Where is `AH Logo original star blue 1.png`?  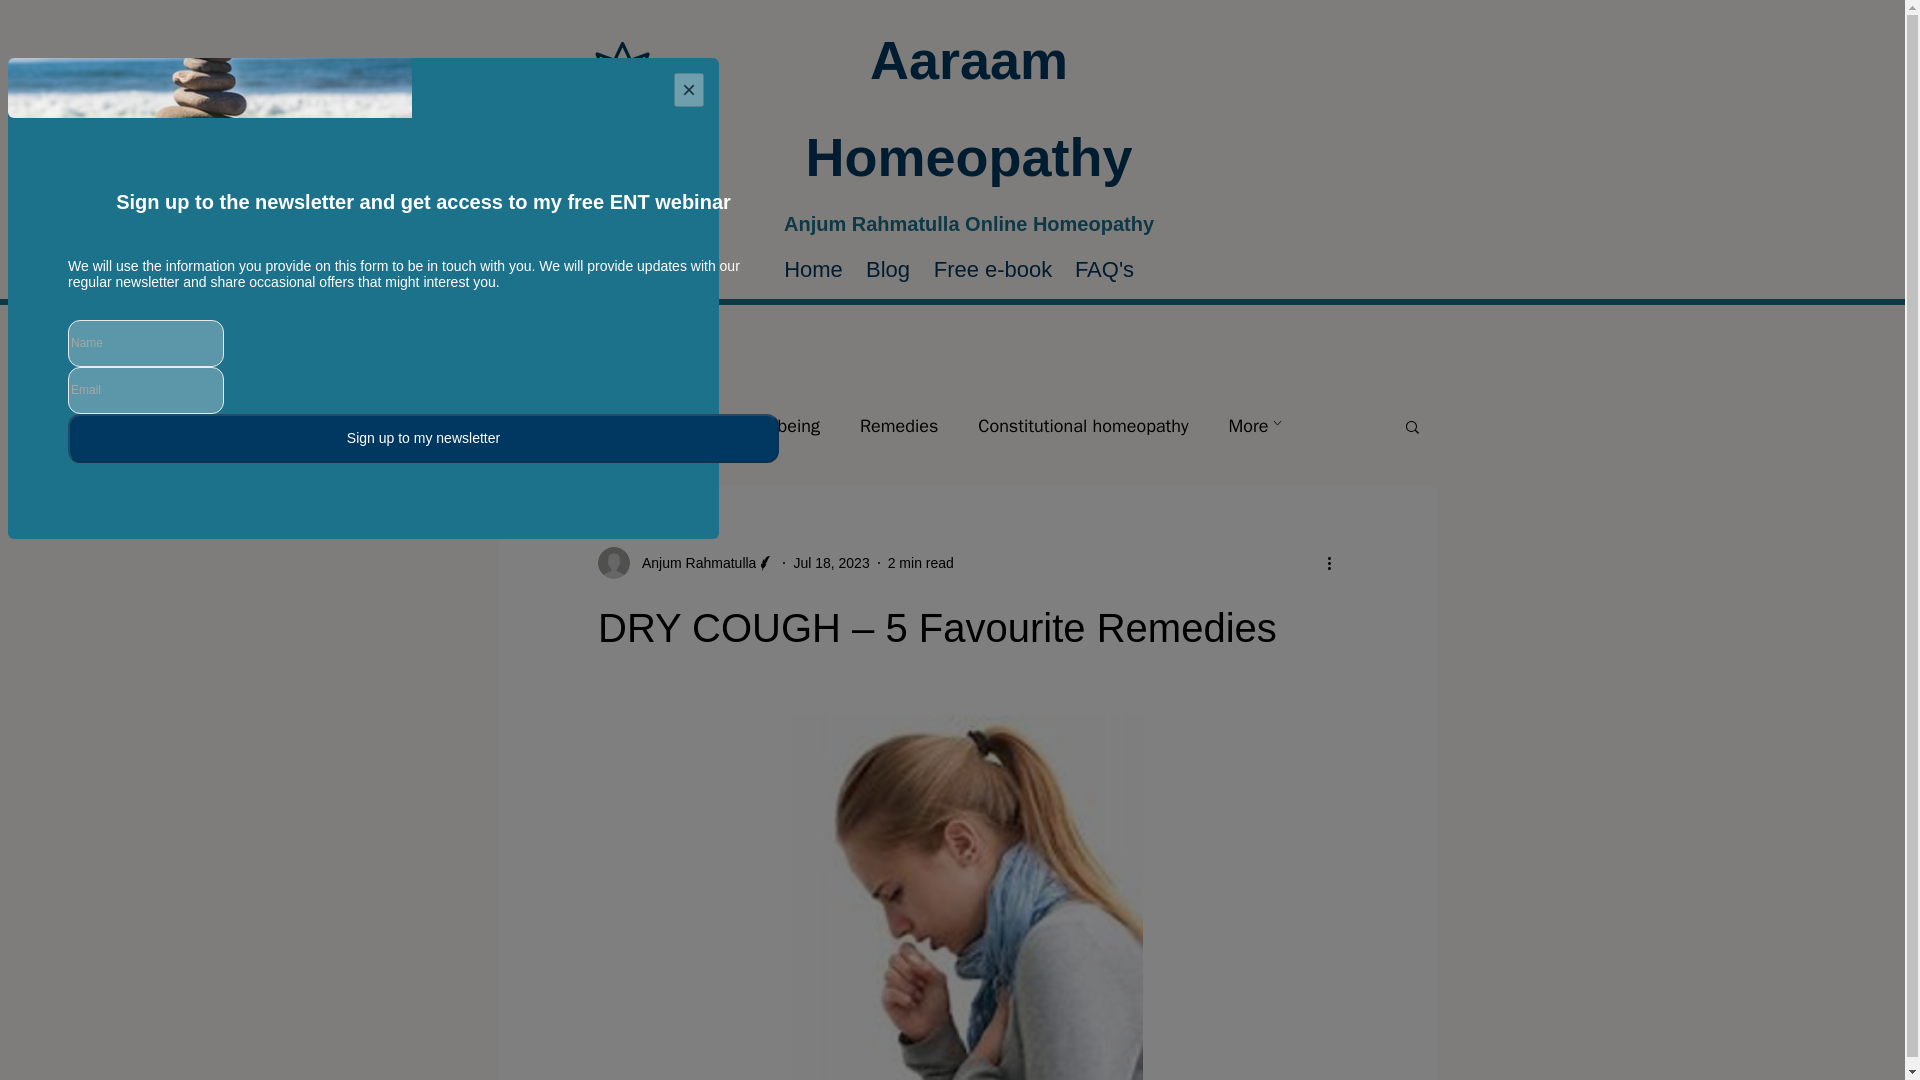 AH Logo original star blue 1.png is located at coordinates (622, 79).